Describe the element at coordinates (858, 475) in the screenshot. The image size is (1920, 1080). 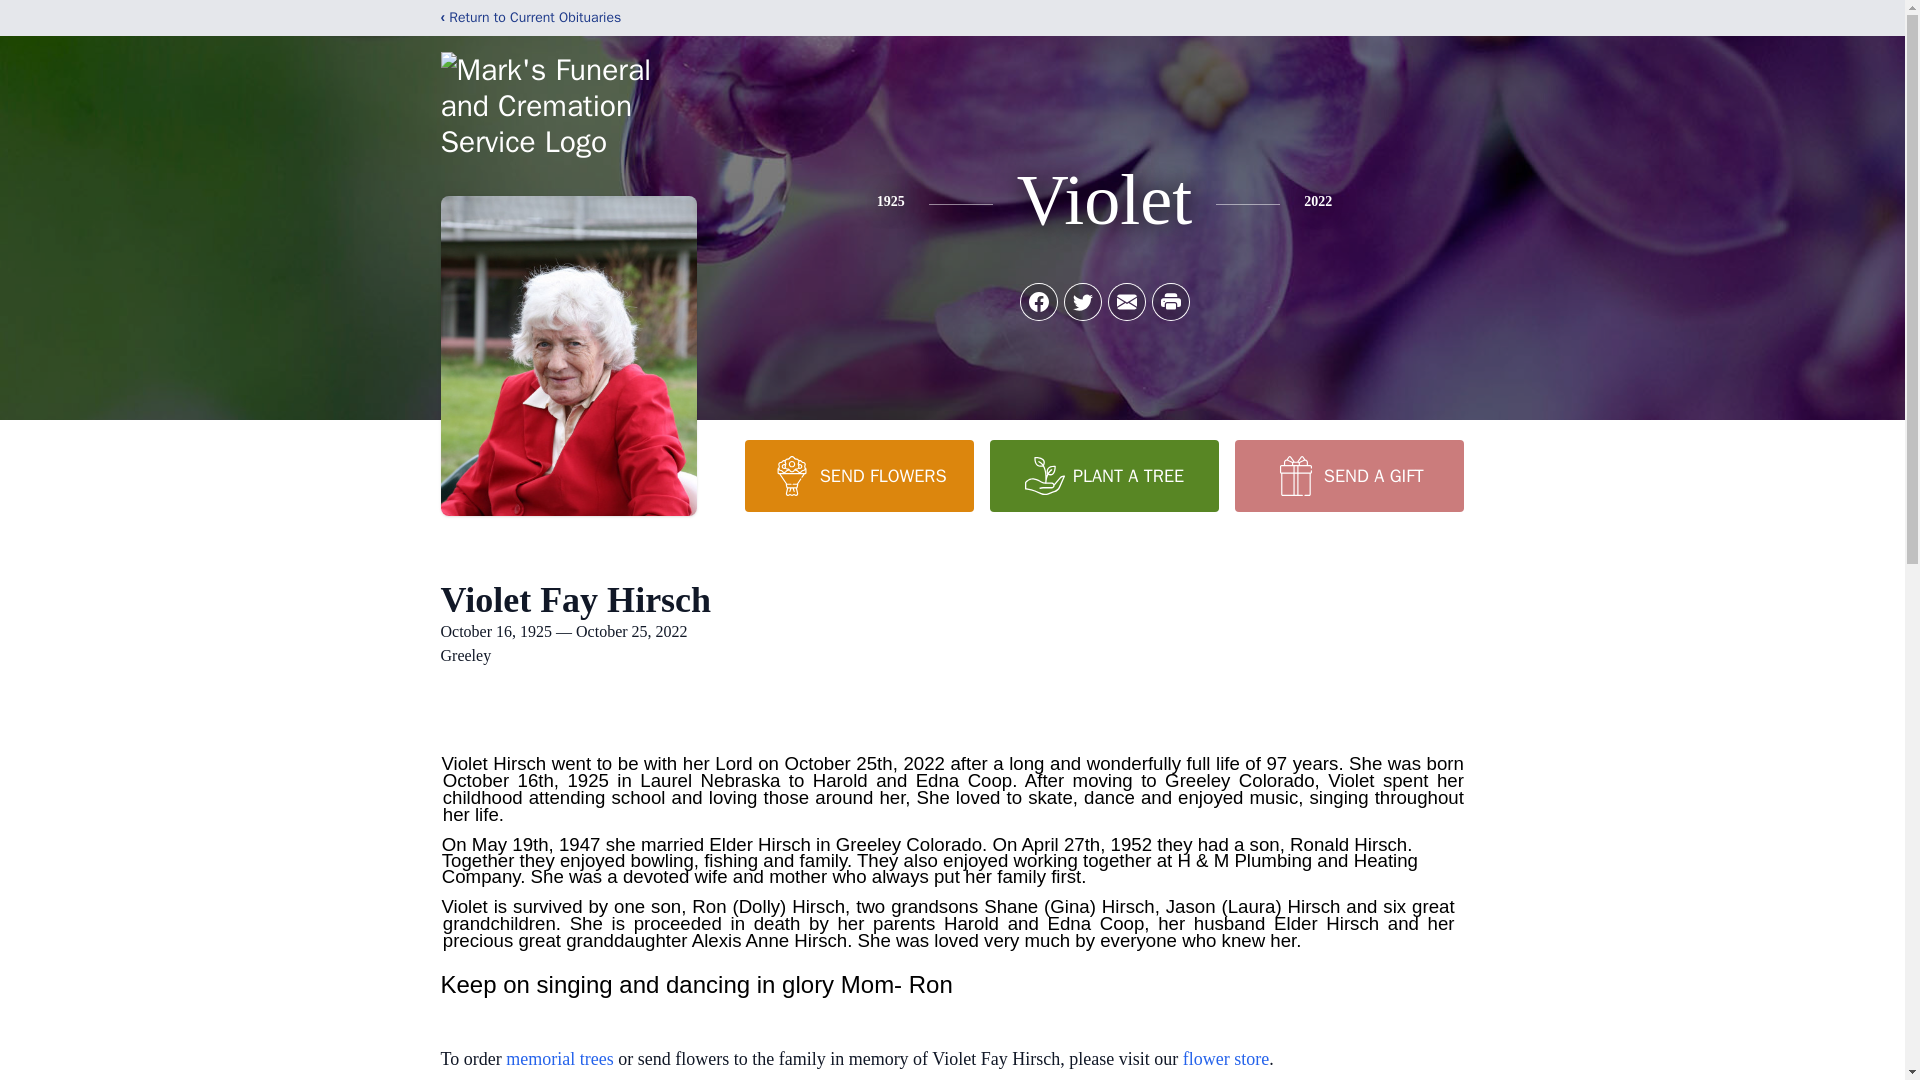
I see `SEND FLOWERS` at that location.